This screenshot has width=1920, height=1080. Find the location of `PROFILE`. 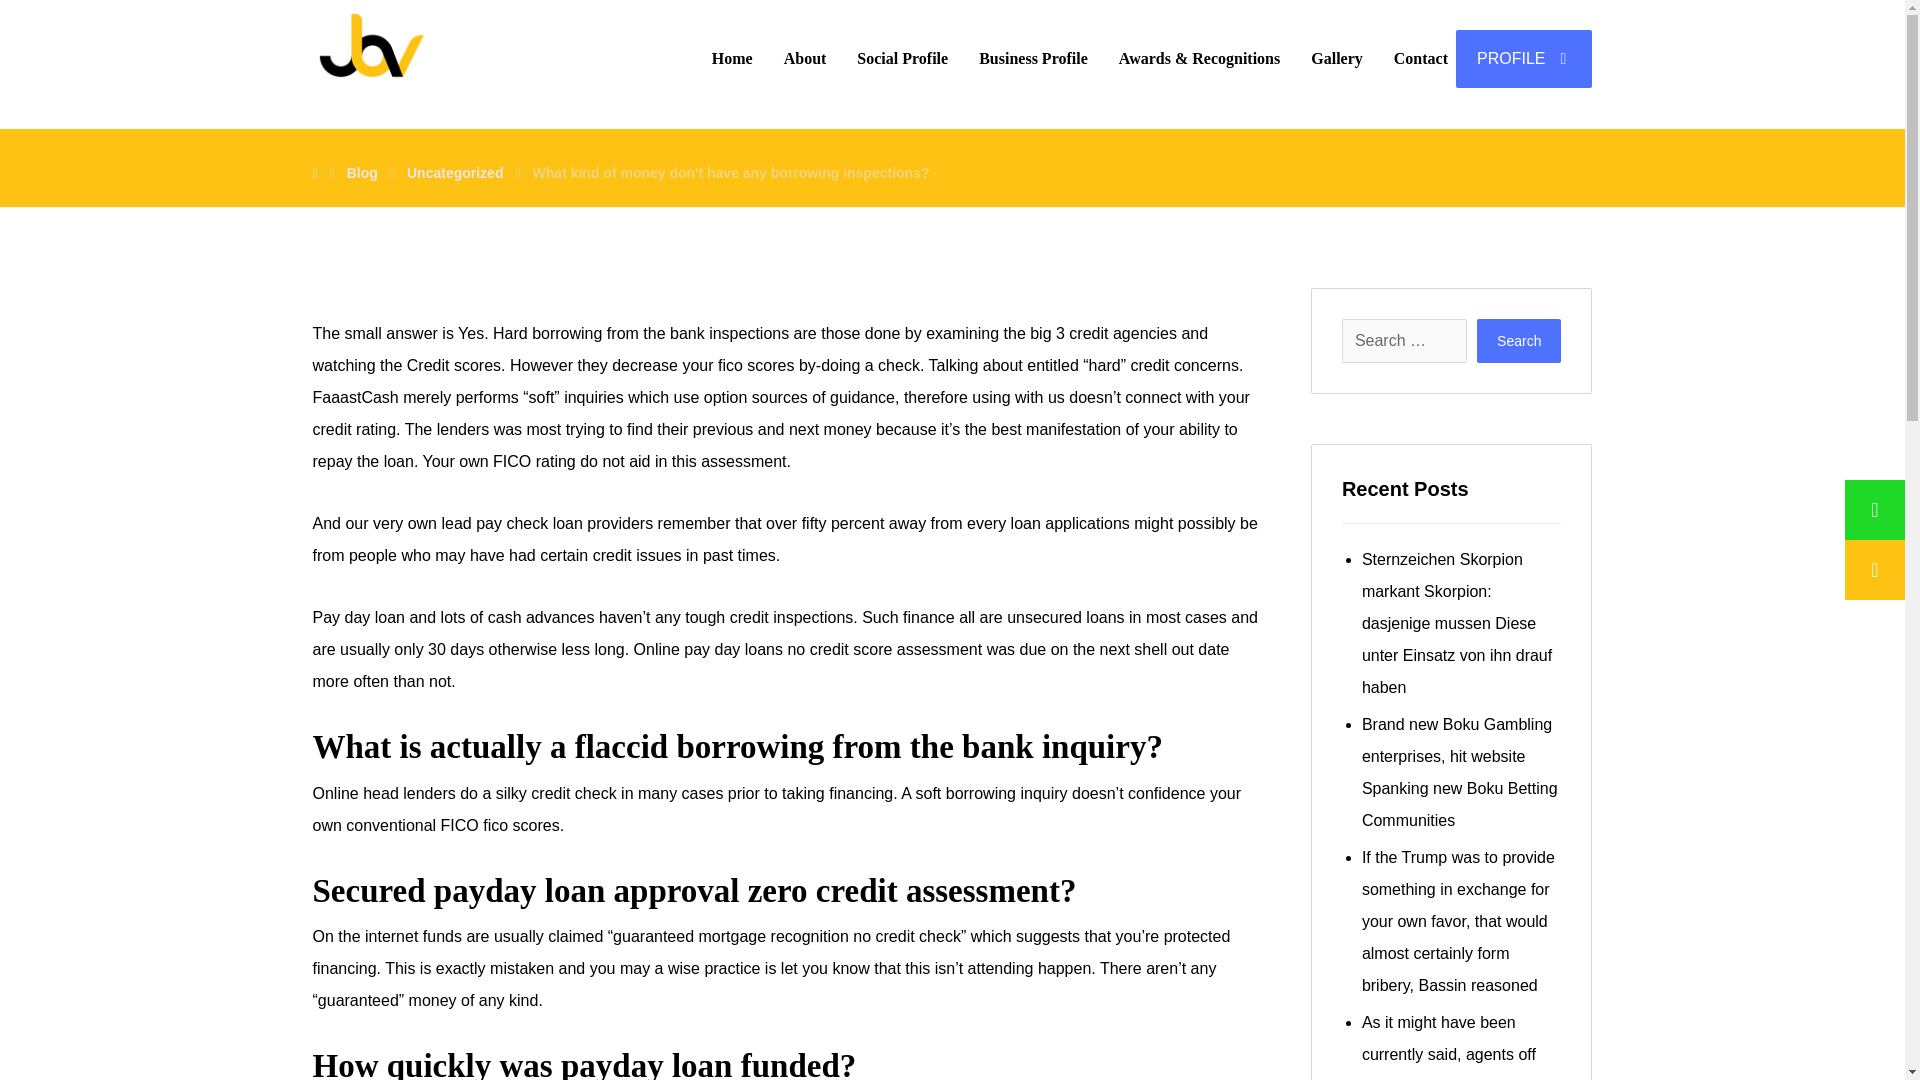

PROFILE is located at coordinates (1523, 58).